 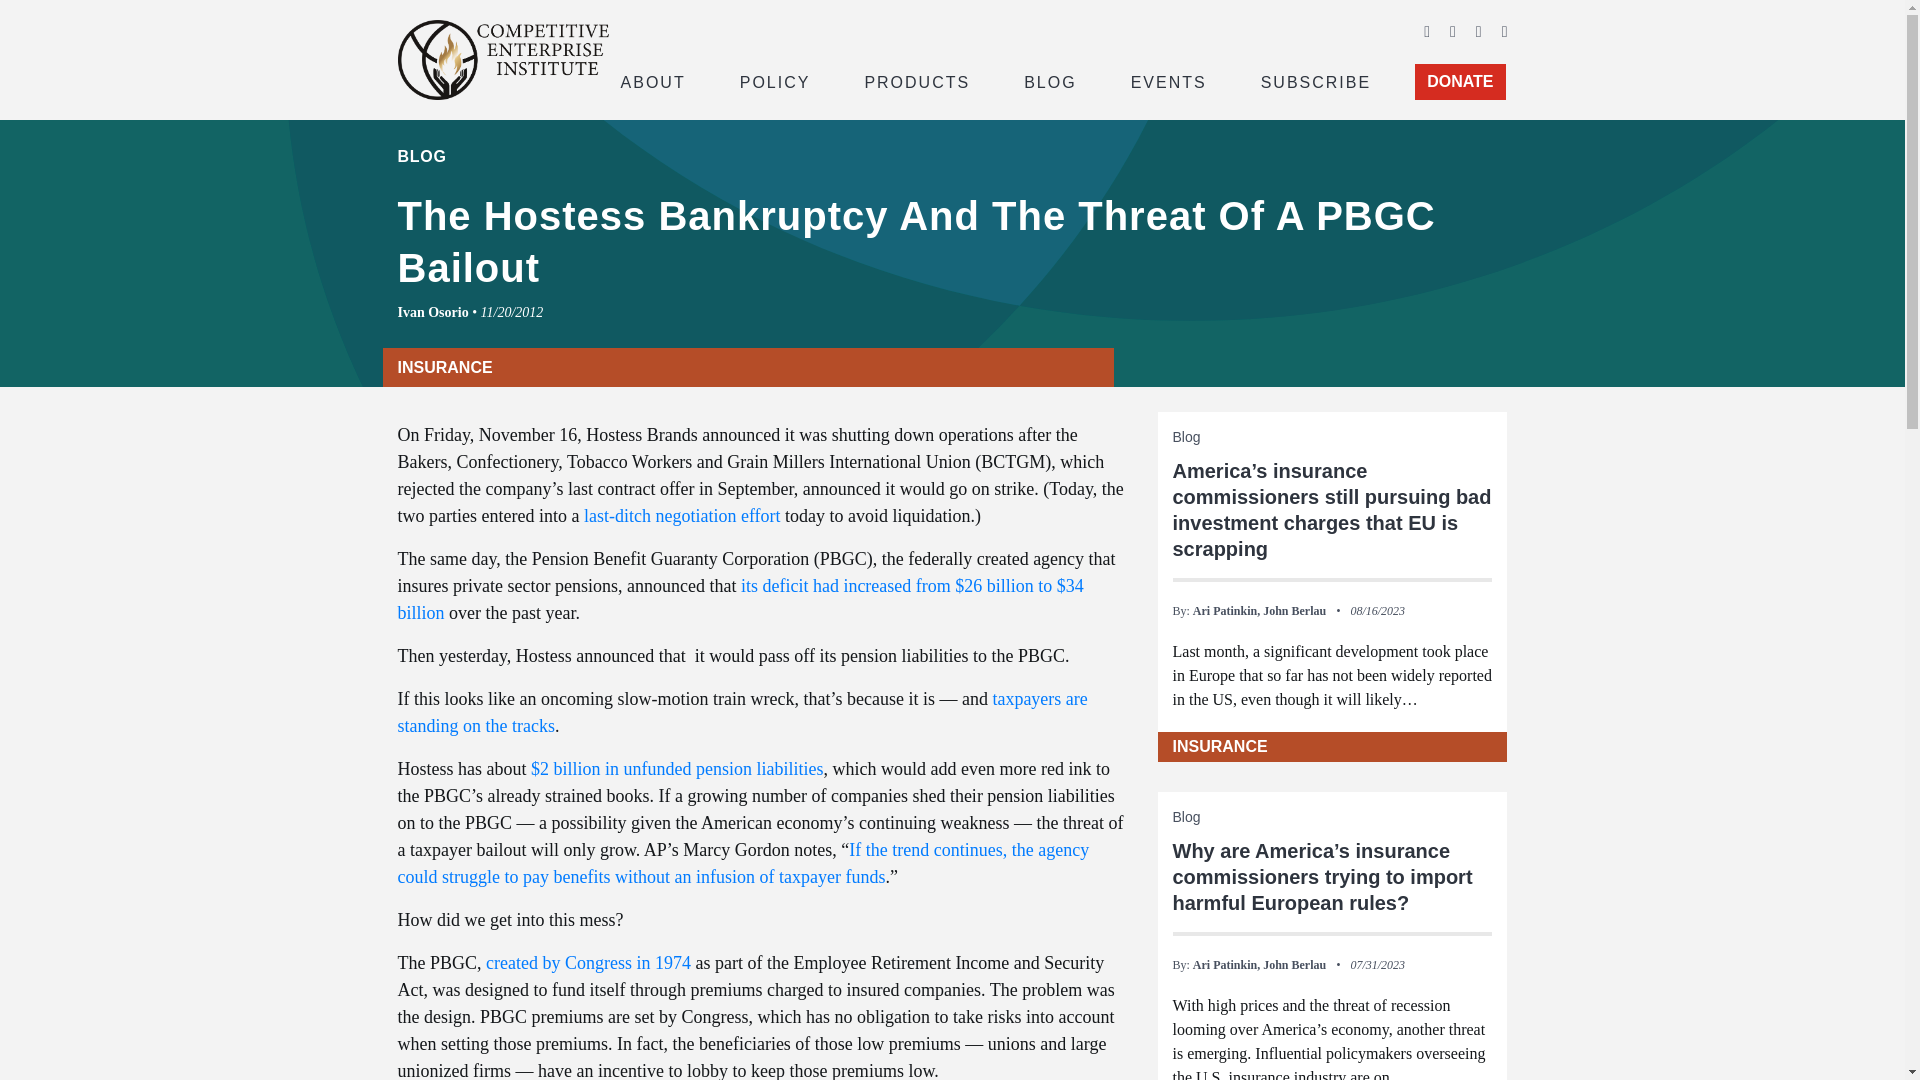 I want to click on SUBSCRIBE, so click(x=1316, y=80).